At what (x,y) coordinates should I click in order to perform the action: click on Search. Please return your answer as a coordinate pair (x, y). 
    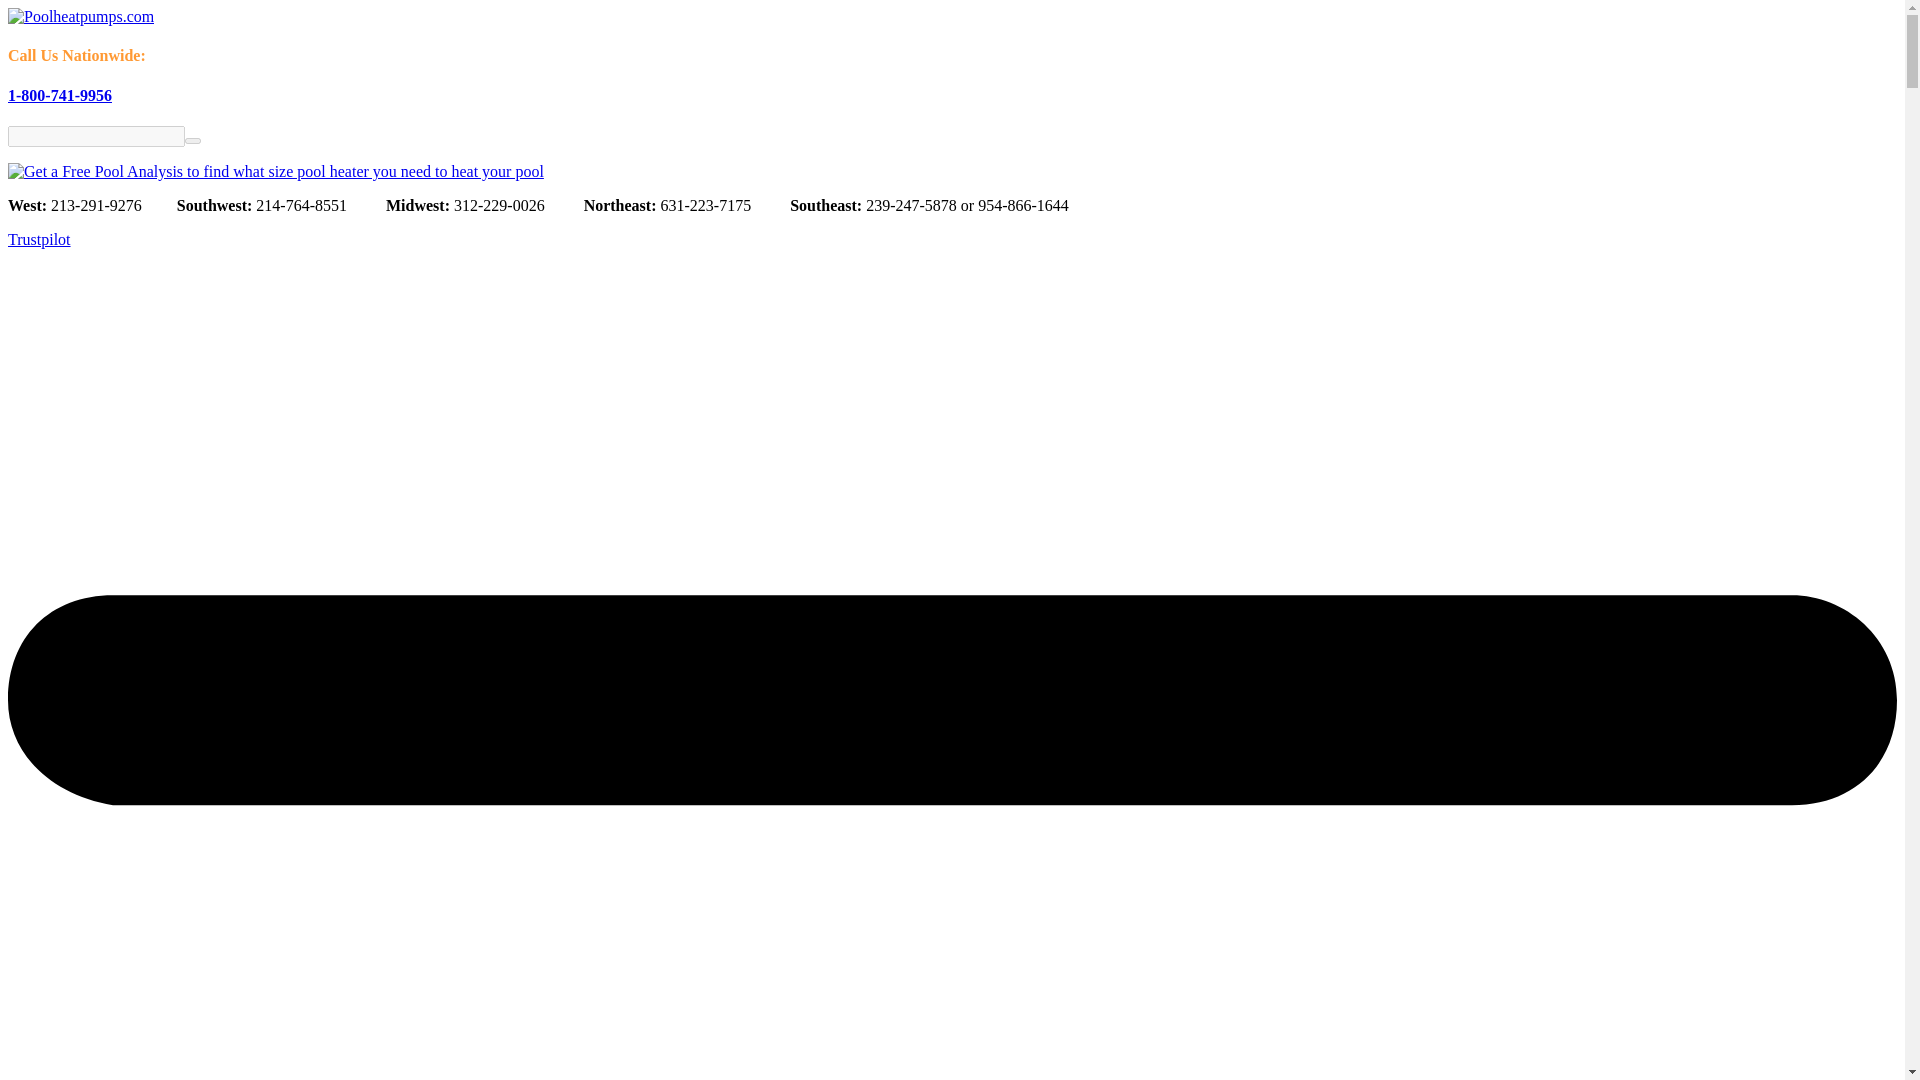
    Looking at the image, I should click on (192, 140).